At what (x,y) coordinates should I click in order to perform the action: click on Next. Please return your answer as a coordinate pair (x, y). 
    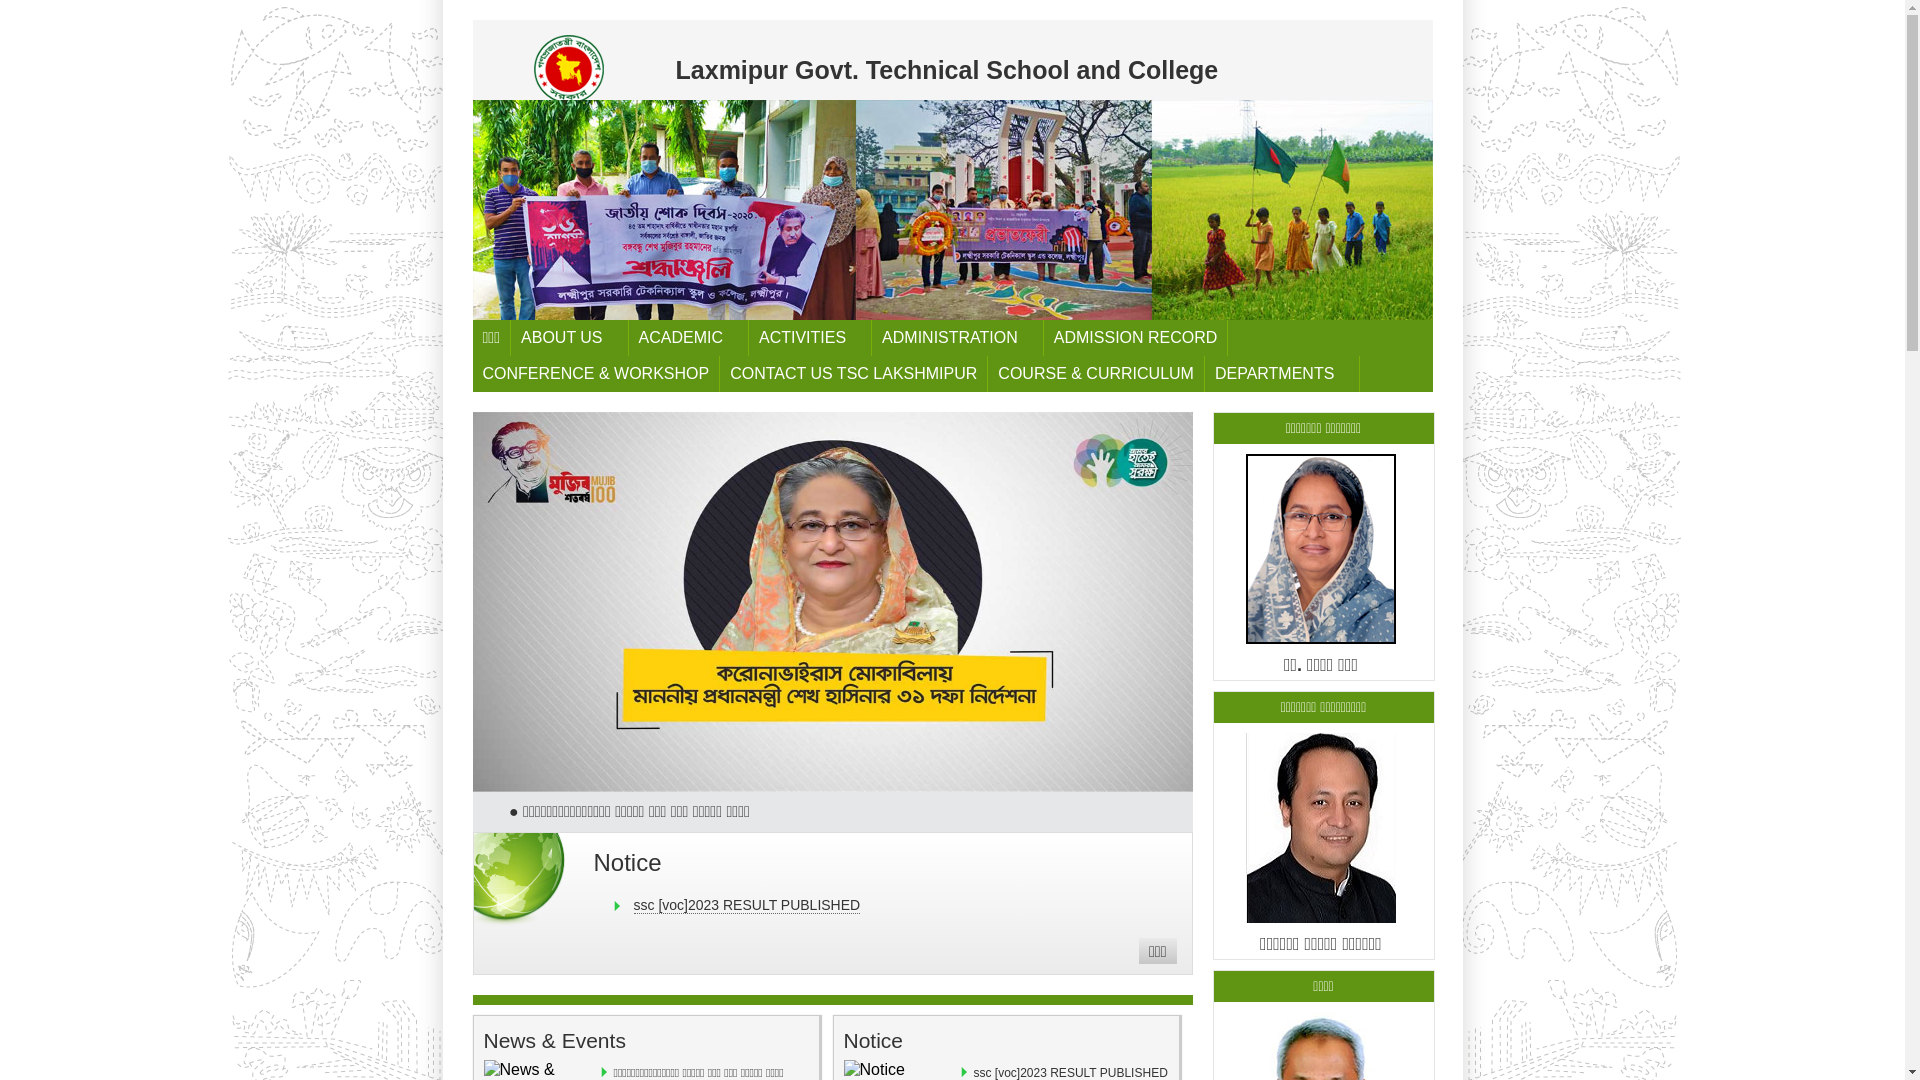
    Looking at the image, I should click on (1413, 200).